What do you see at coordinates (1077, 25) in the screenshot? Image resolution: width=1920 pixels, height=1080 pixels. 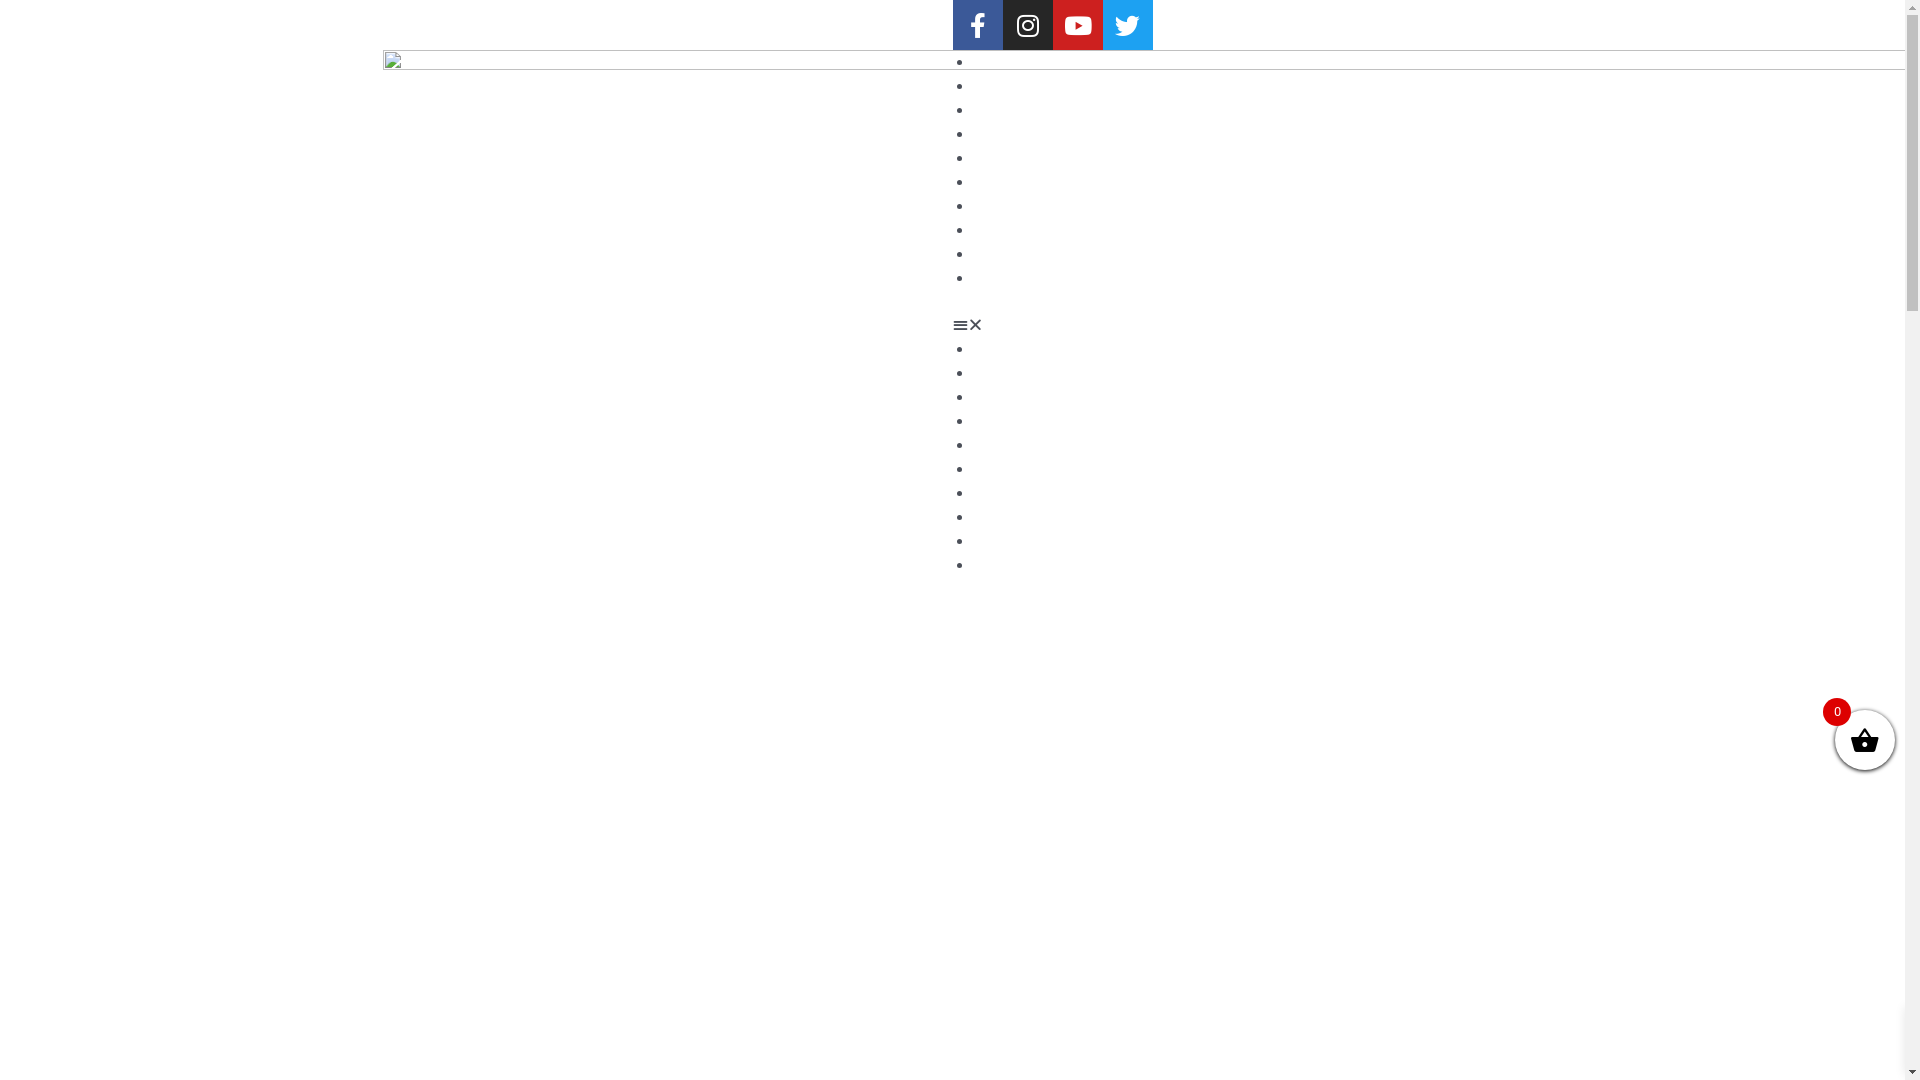 I see `Youtube` at bounding box center [1077, 25].